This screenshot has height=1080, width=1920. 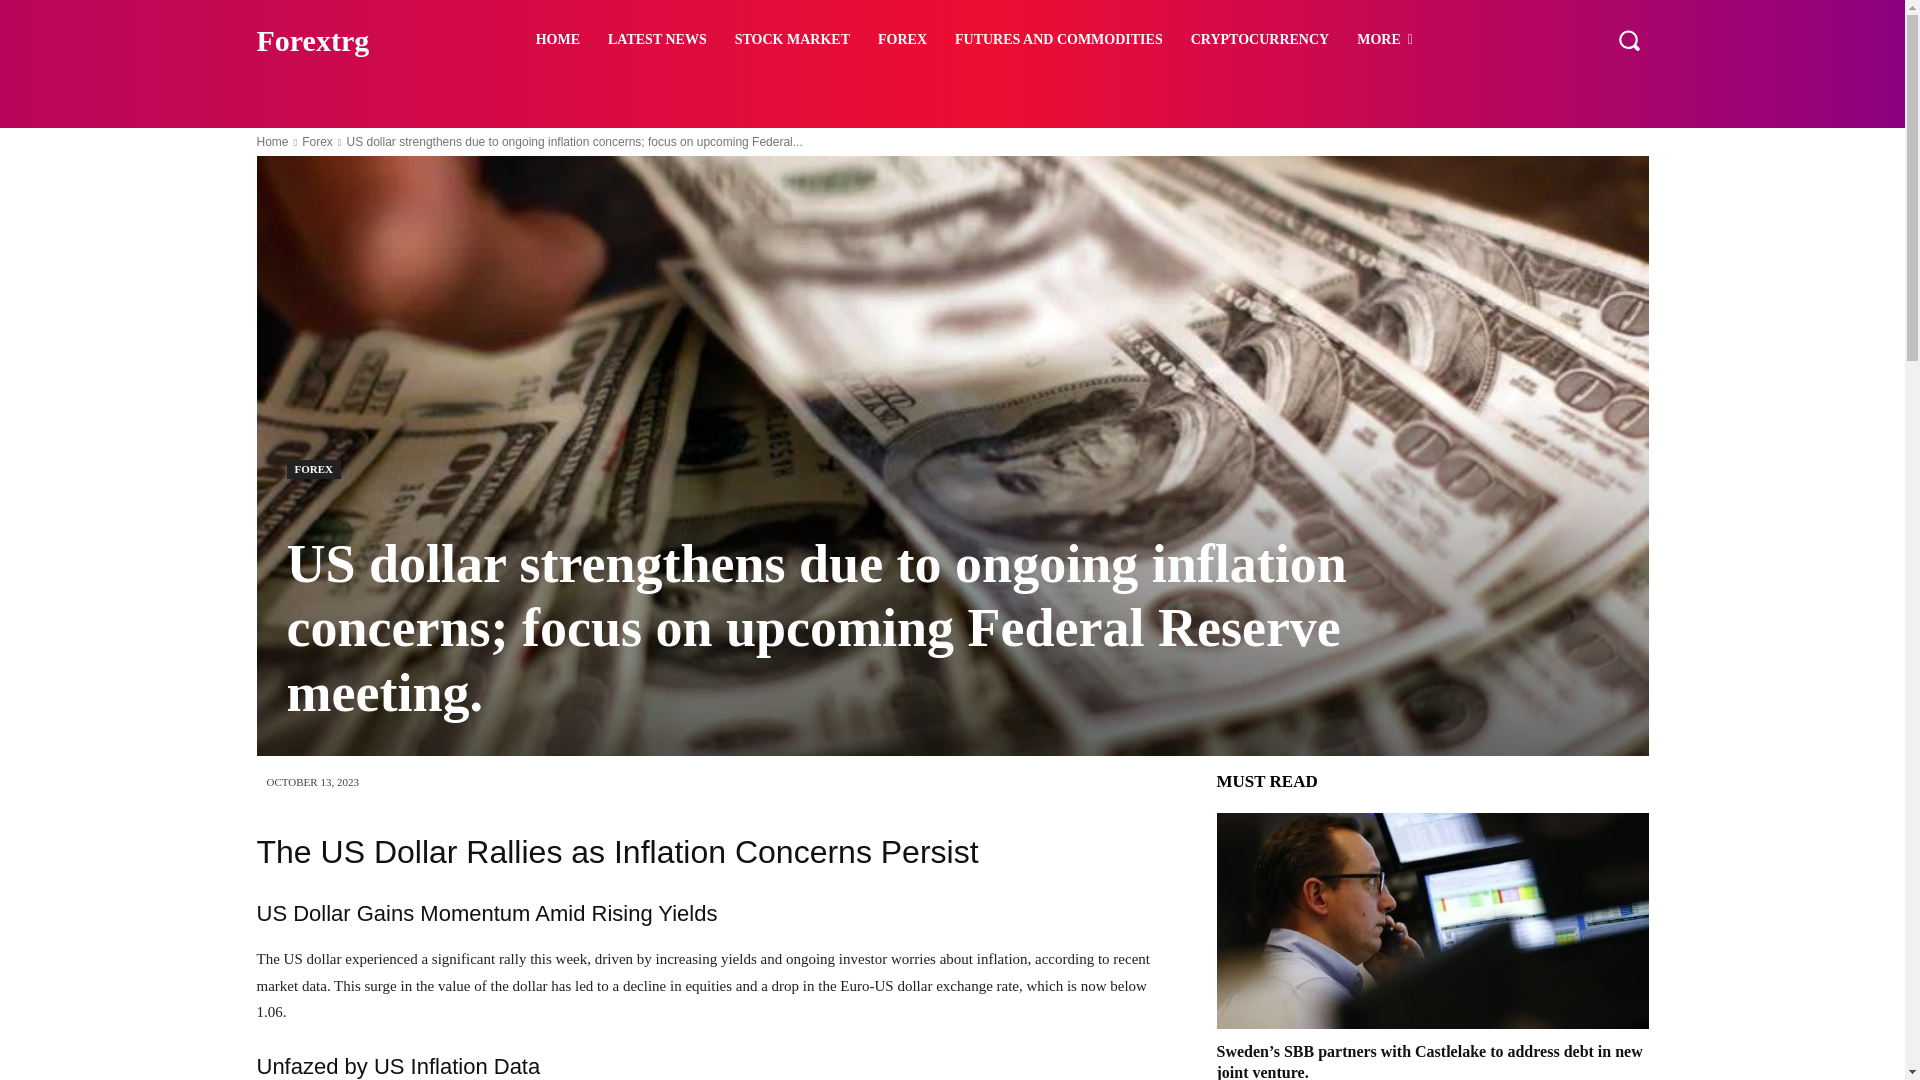 I want to click on Forex, so click(x=316, y=142).